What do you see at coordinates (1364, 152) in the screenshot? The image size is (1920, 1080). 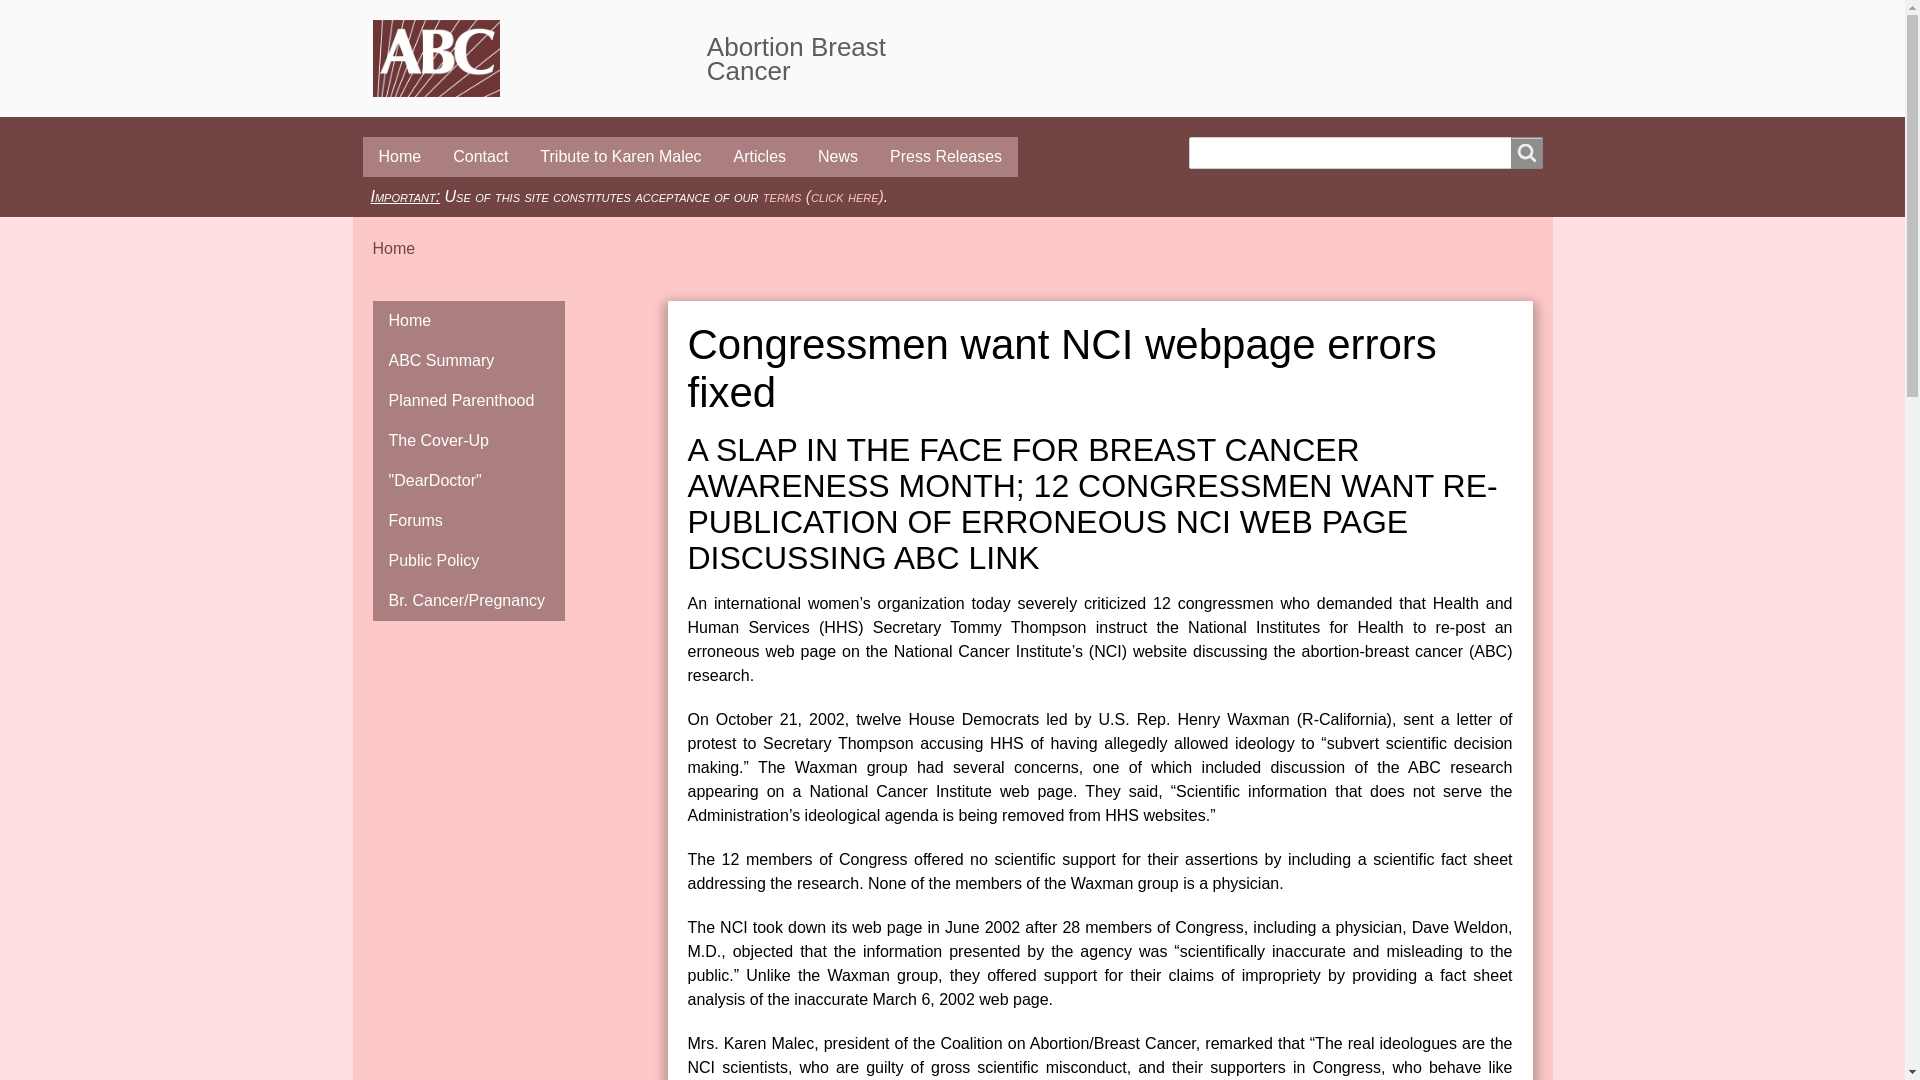 I see `Enter the terms you wish to search for.` at bounding box center [1364, 152].